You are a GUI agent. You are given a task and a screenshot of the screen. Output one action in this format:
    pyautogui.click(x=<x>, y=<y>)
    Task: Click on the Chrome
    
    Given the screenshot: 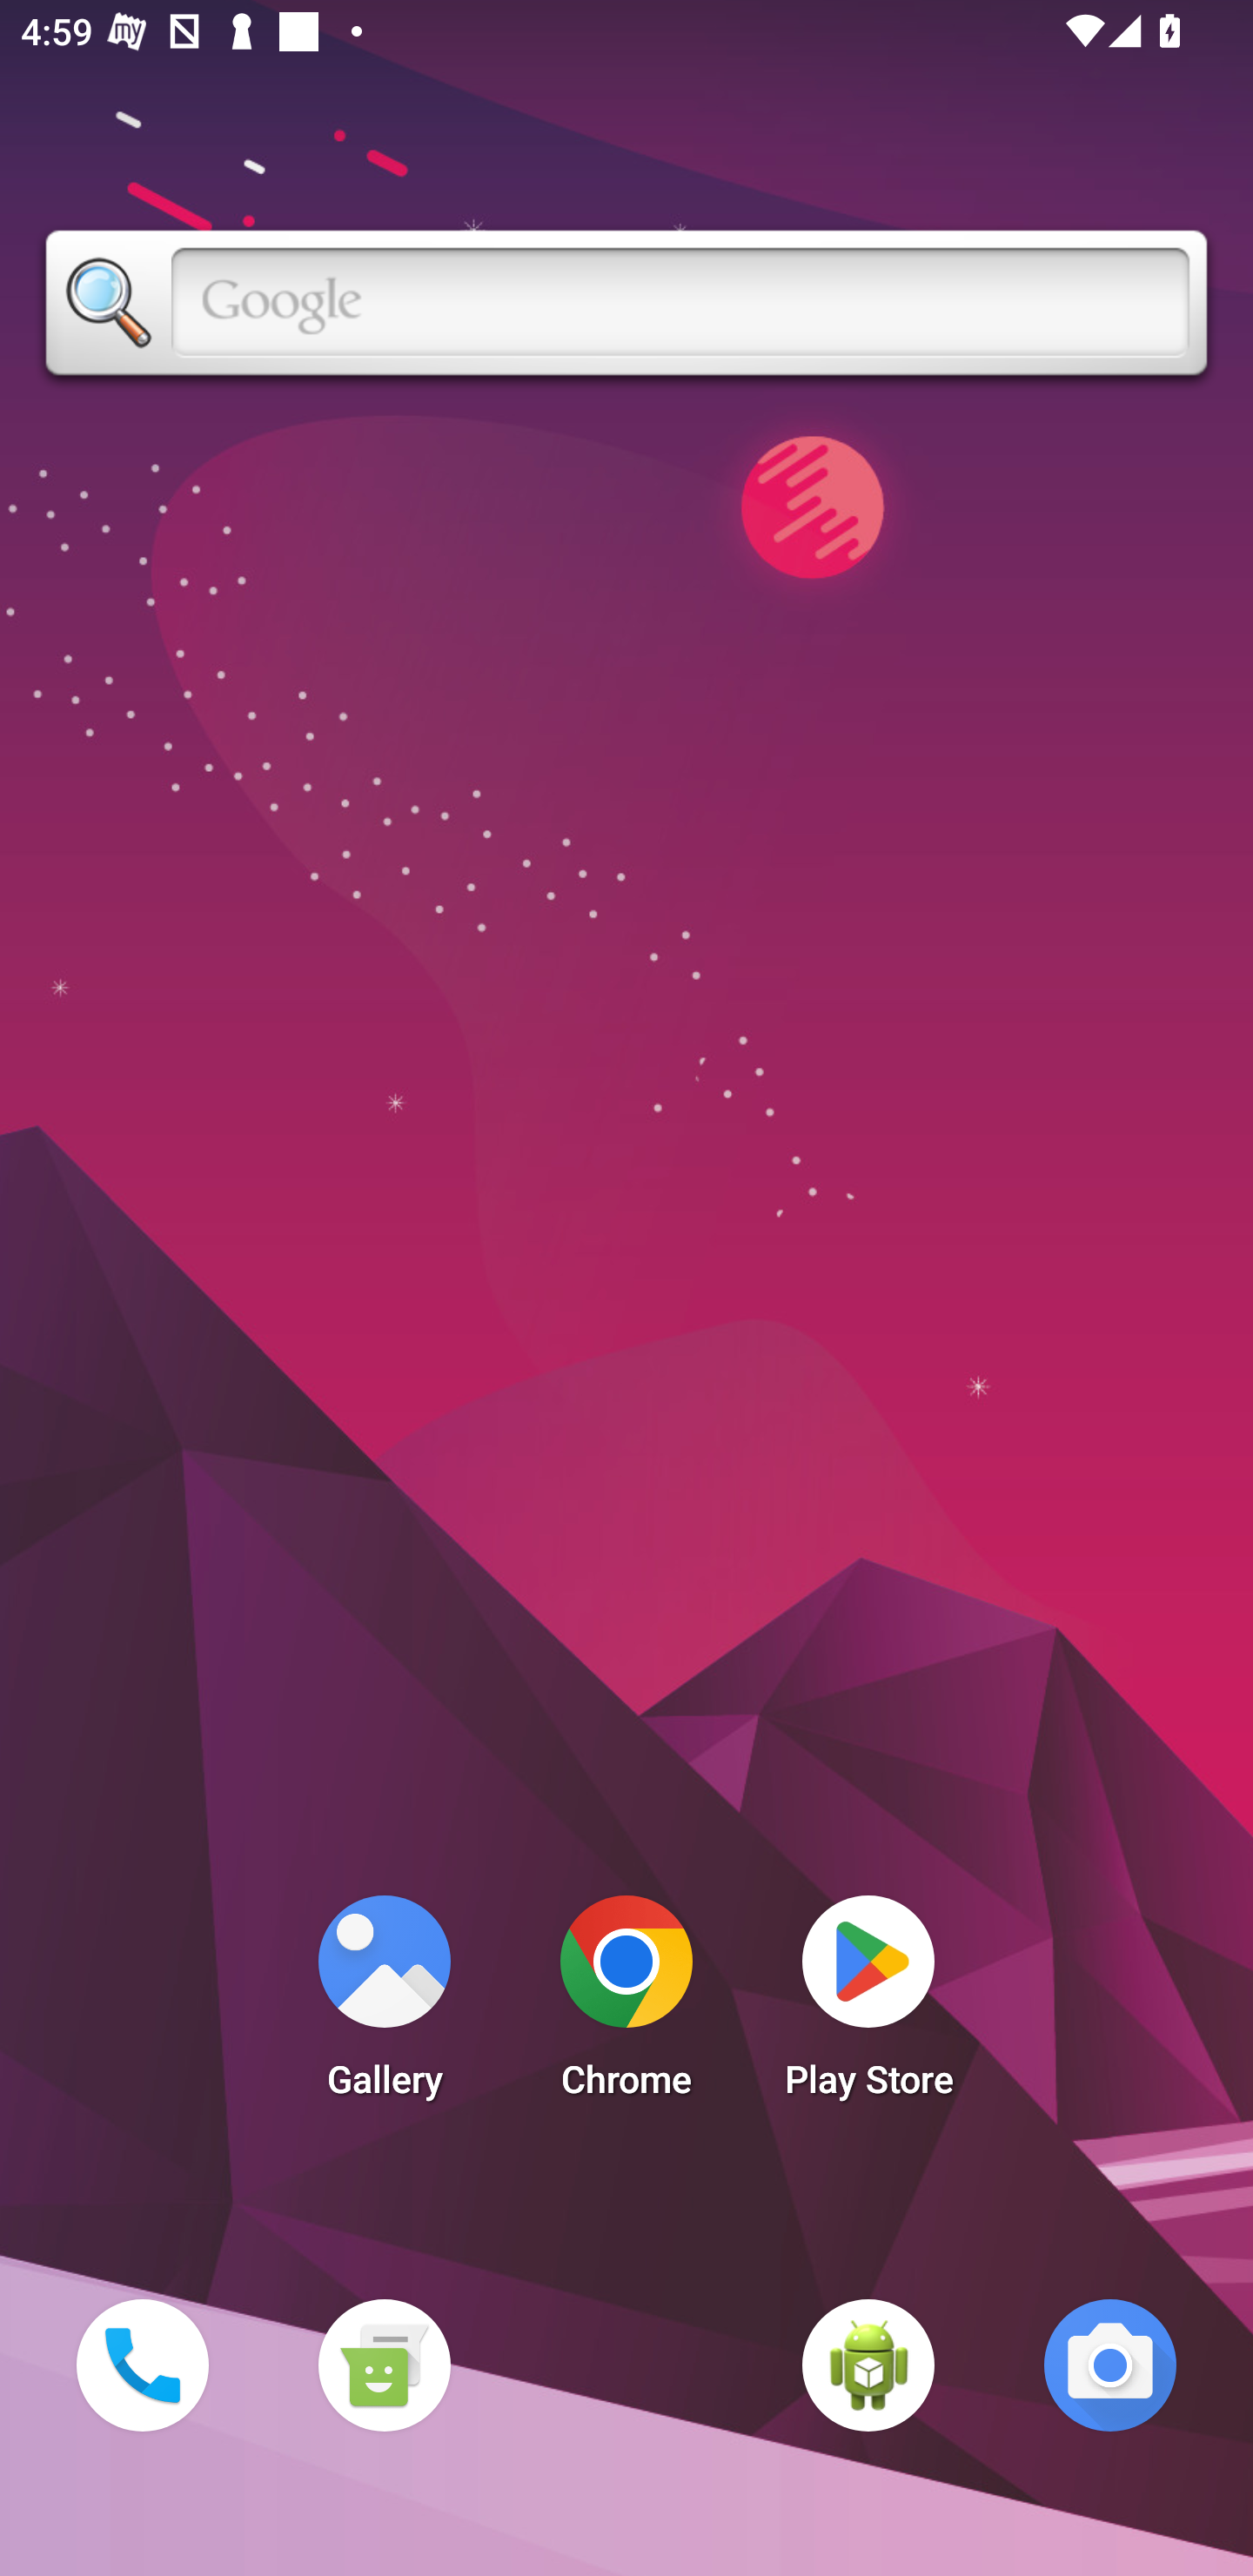 What is the action you would take?
    pyautogui.click(x=626, y=2005)
    